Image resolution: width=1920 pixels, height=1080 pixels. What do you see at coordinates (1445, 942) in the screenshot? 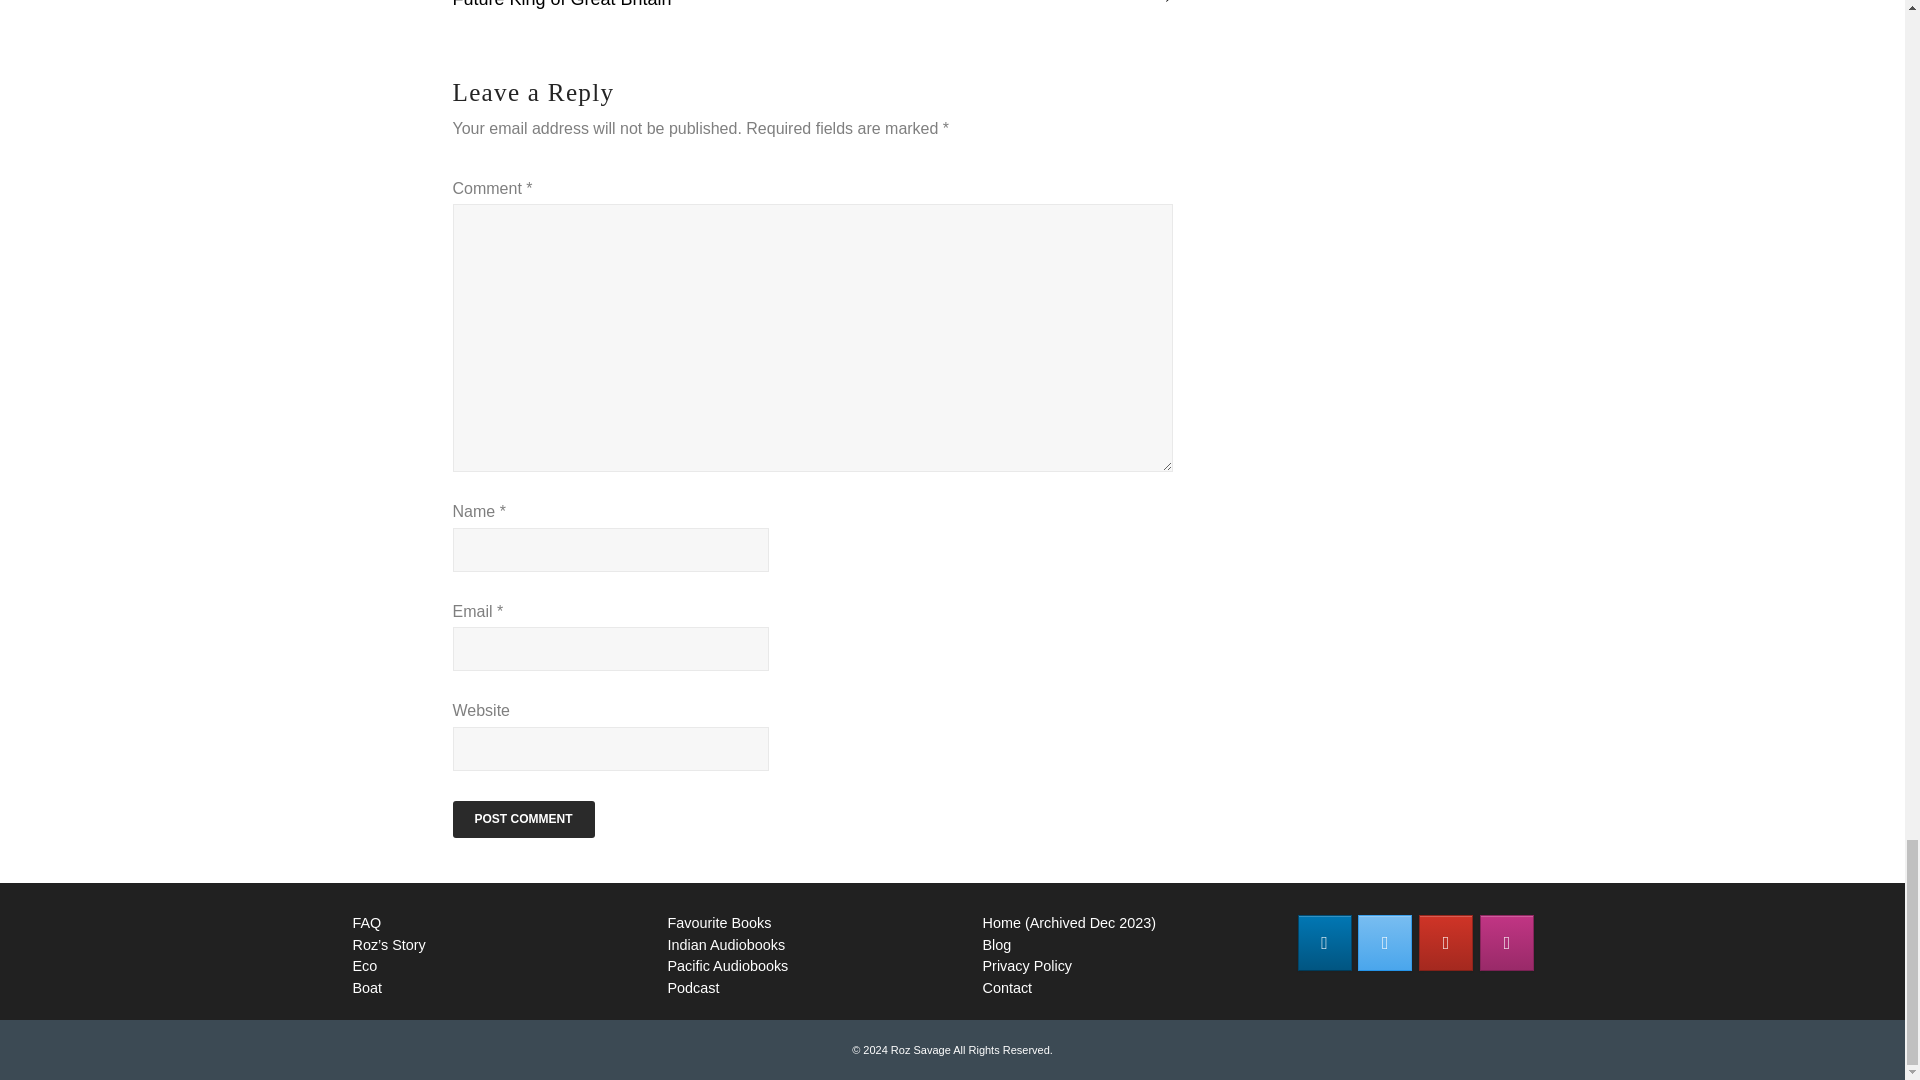
I see `Roz Savage on Youtube` at bounding box center [1445, 942].